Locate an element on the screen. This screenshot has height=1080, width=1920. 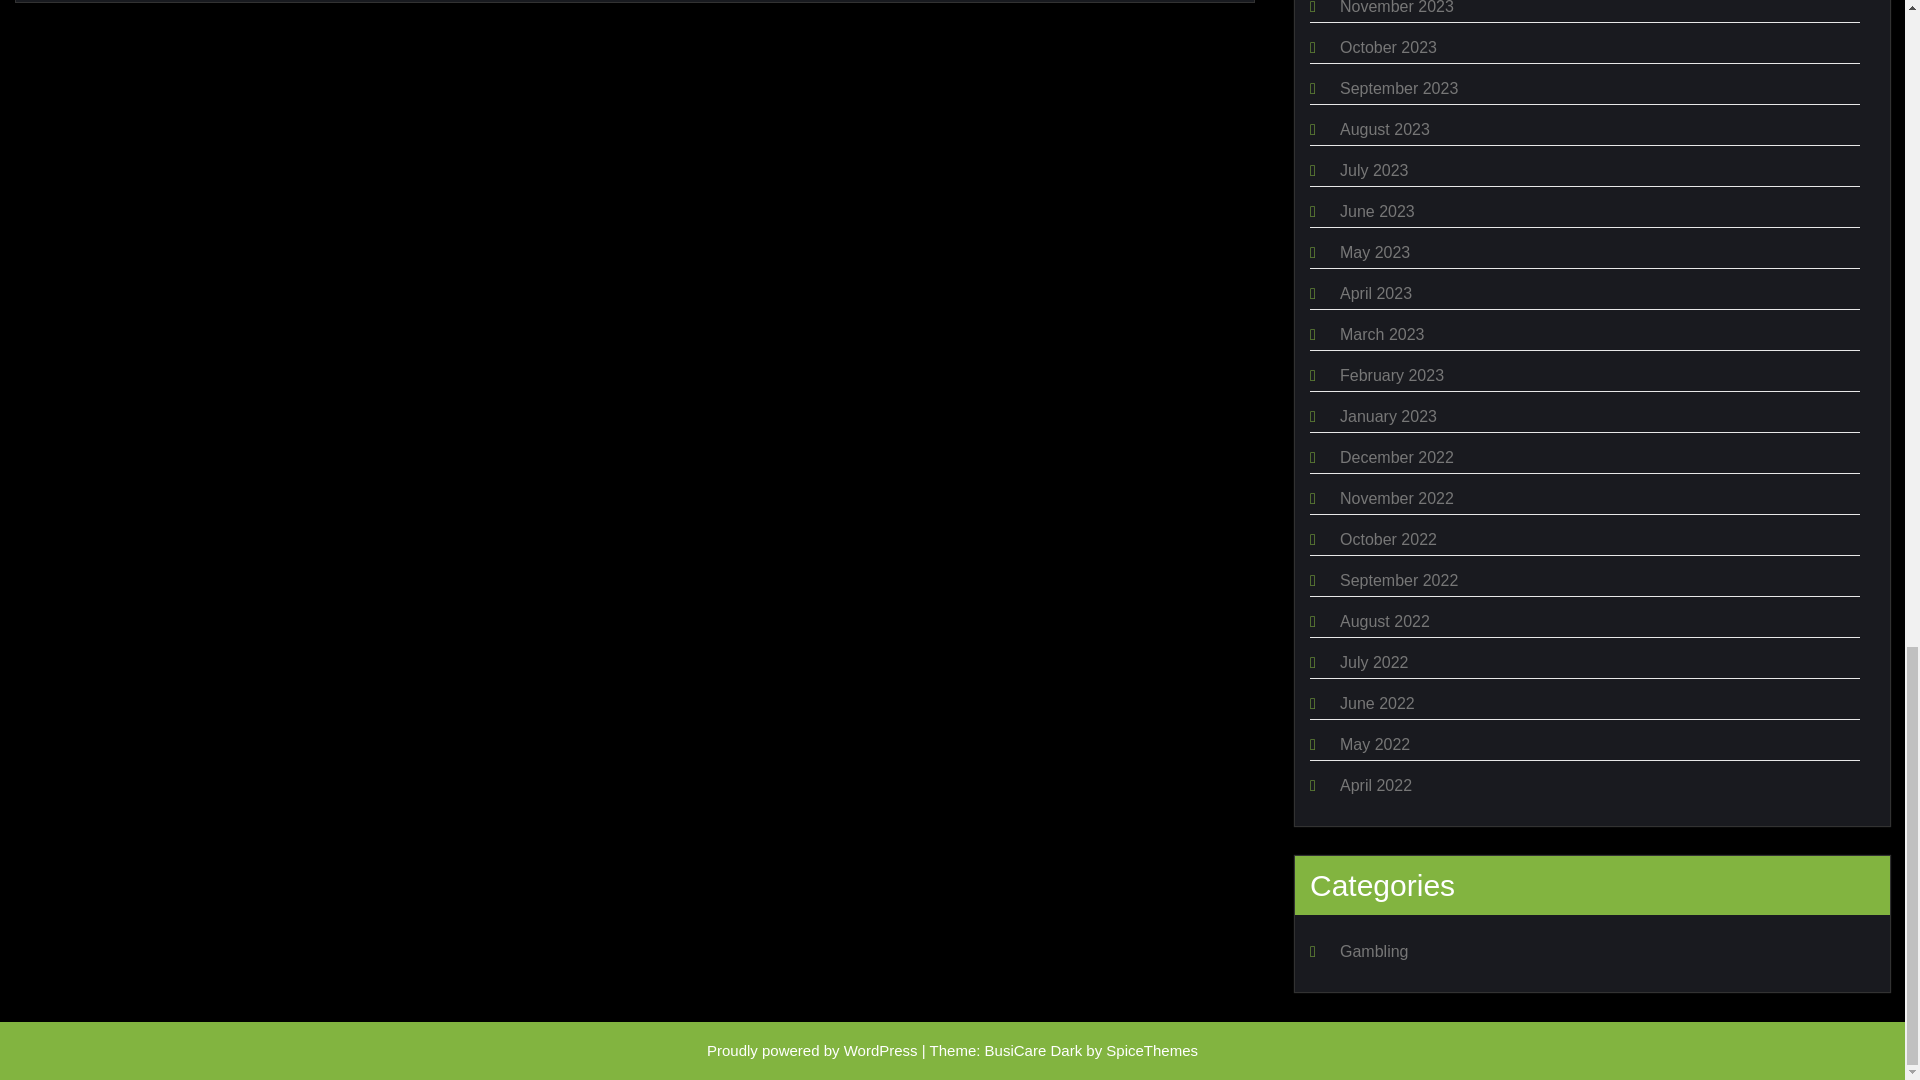
November 2023 is located at coordinates (1396, 8).